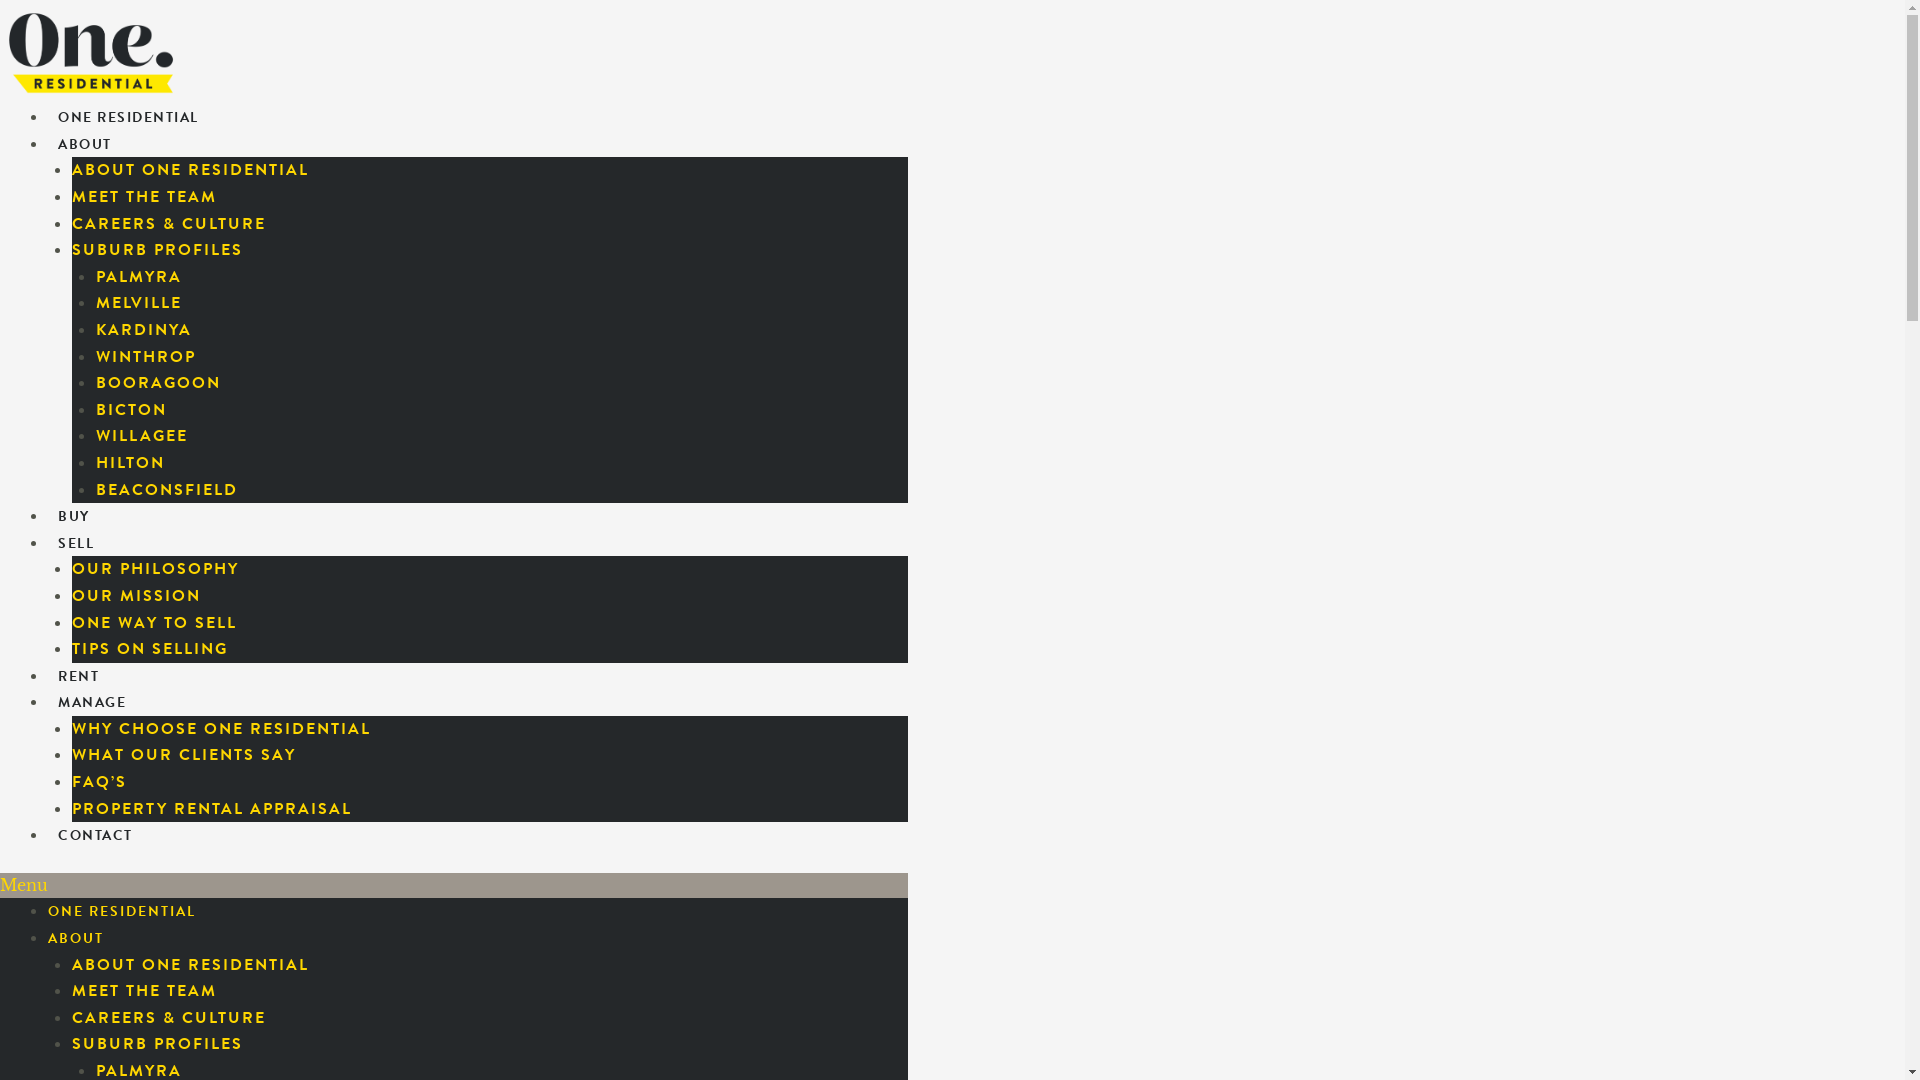 Image resolution: width=1920 pixels, height=1080 pixels. I want to click on SUBURB PROFILES, so click(158, 250).